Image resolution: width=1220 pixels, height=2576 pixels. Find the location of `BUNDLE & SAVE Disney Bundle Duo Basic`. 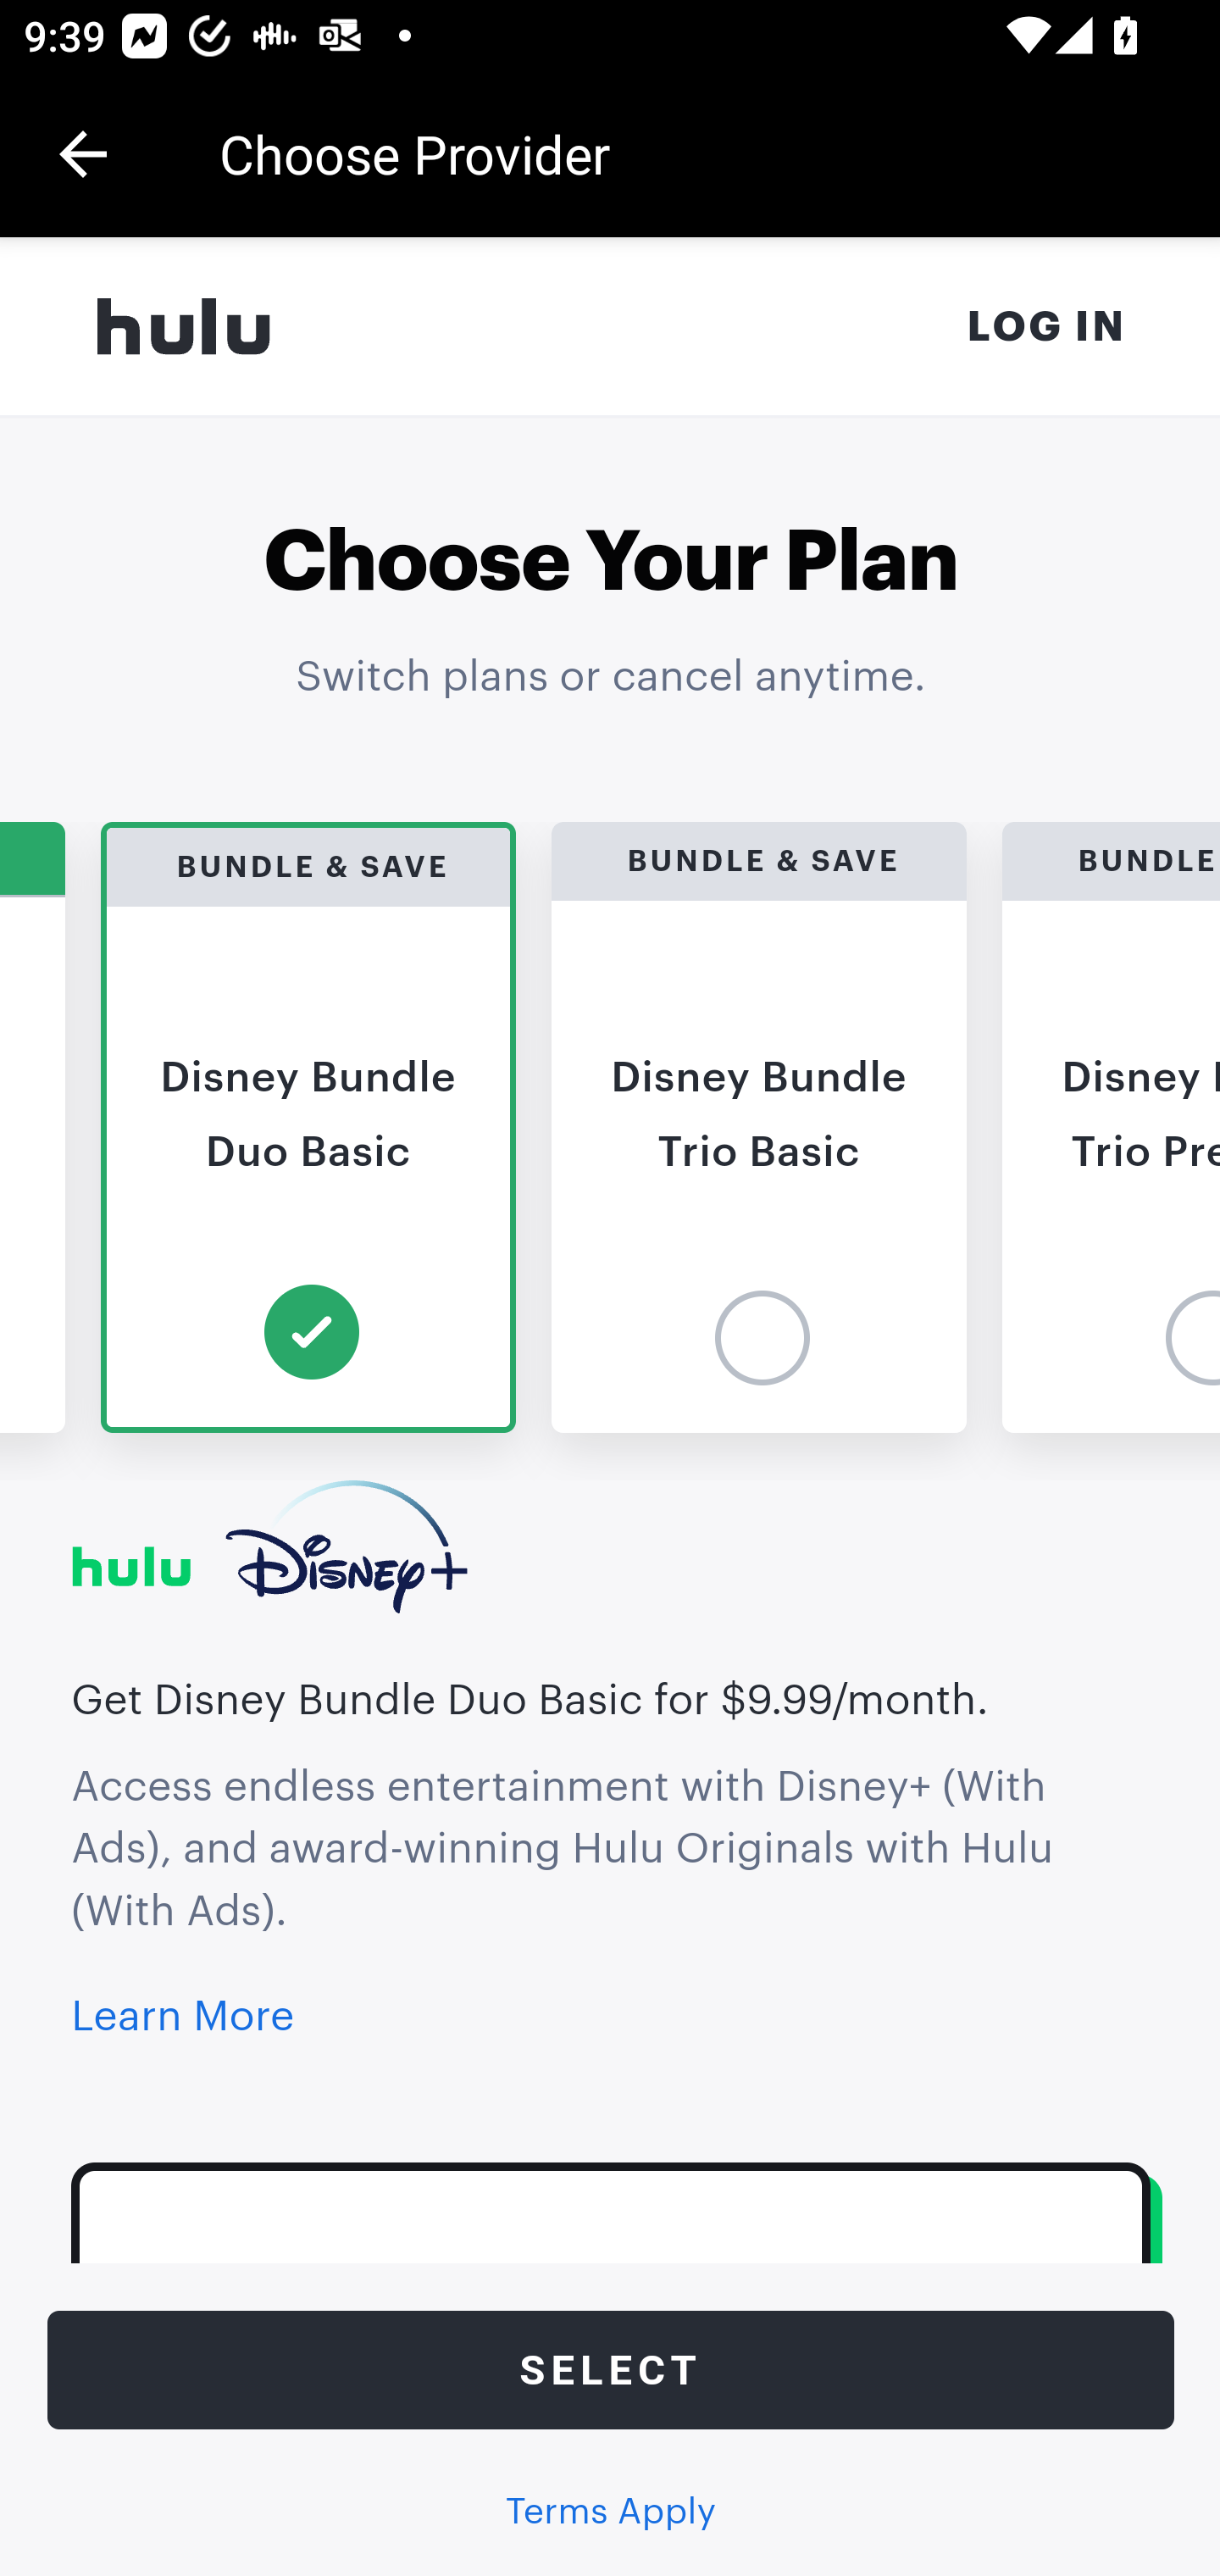

BUNDLE & SAVE Disney Bundle Duo Basic is located at coordinates (310, 1127).